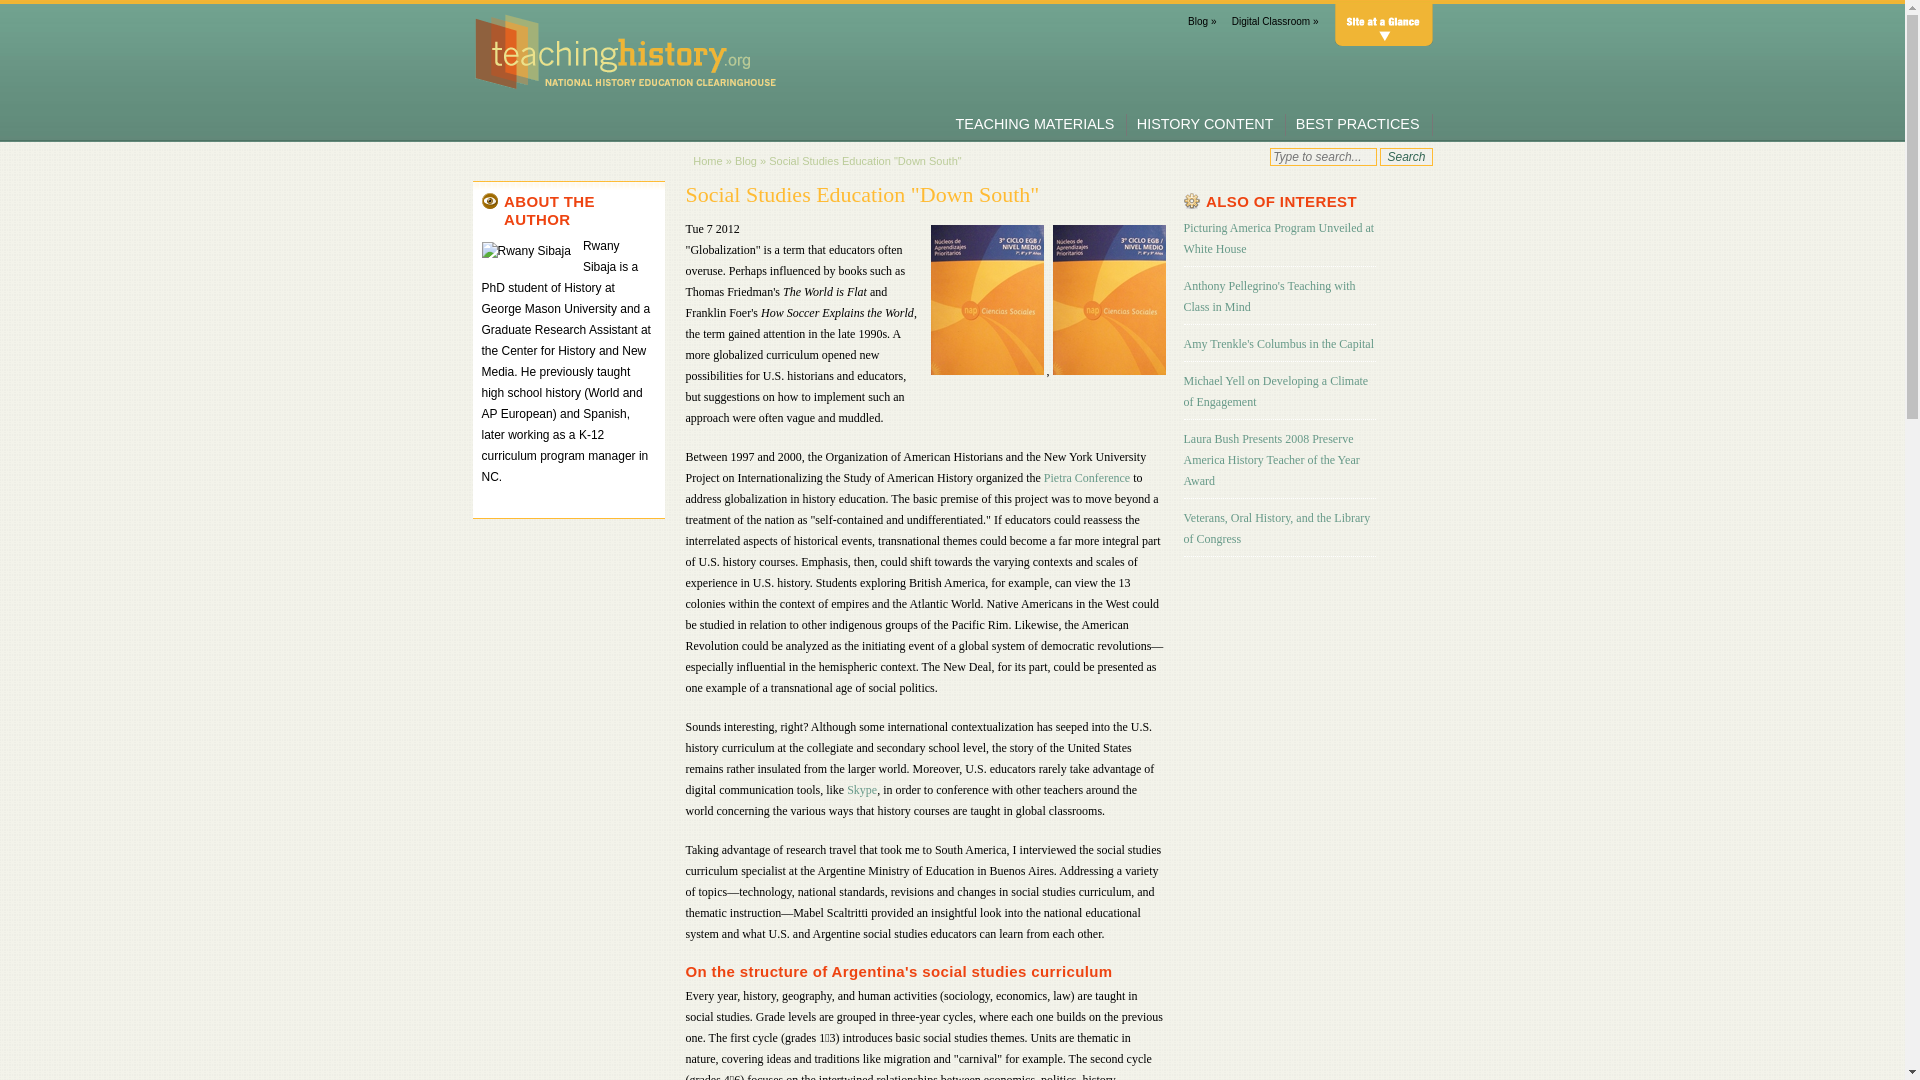 The height and width of the screenshot is (1080, 1920). Describe the element at coordinates (526, 250) in the screenshot. I see `Rwany Sibaja` at that location.